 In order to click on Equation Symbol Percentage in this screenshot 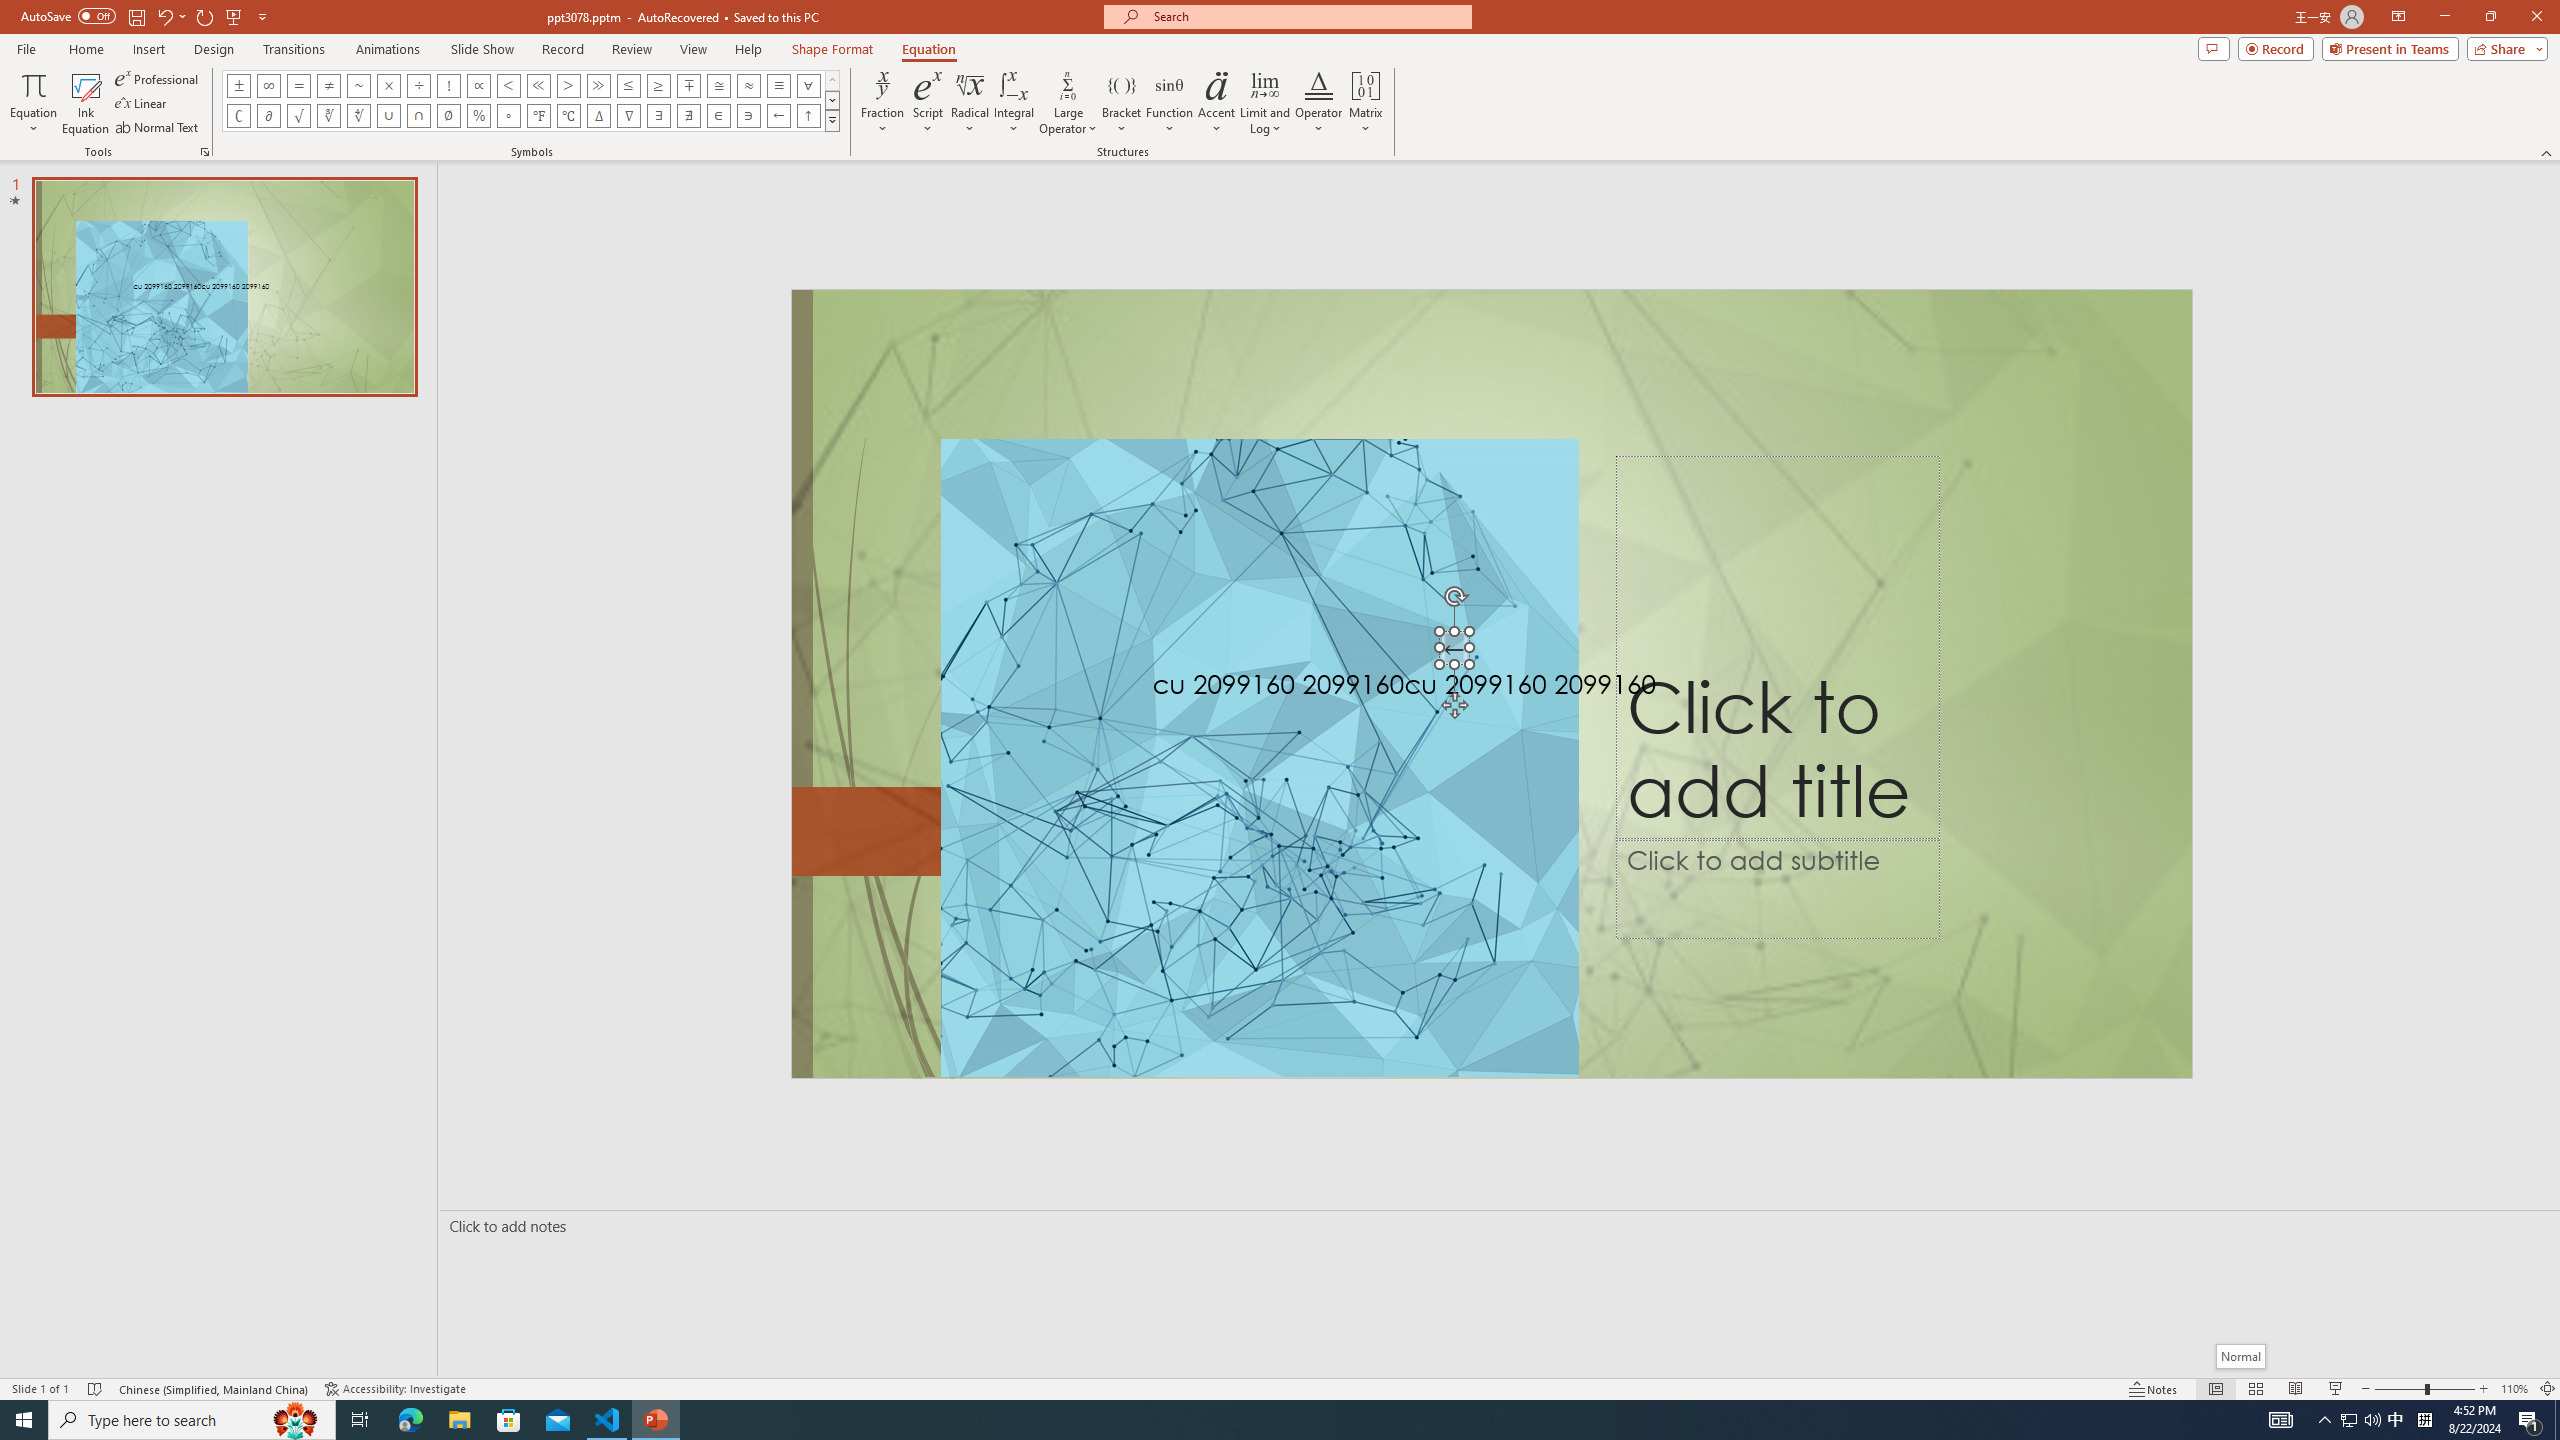, I will do `click(478, 116)`.